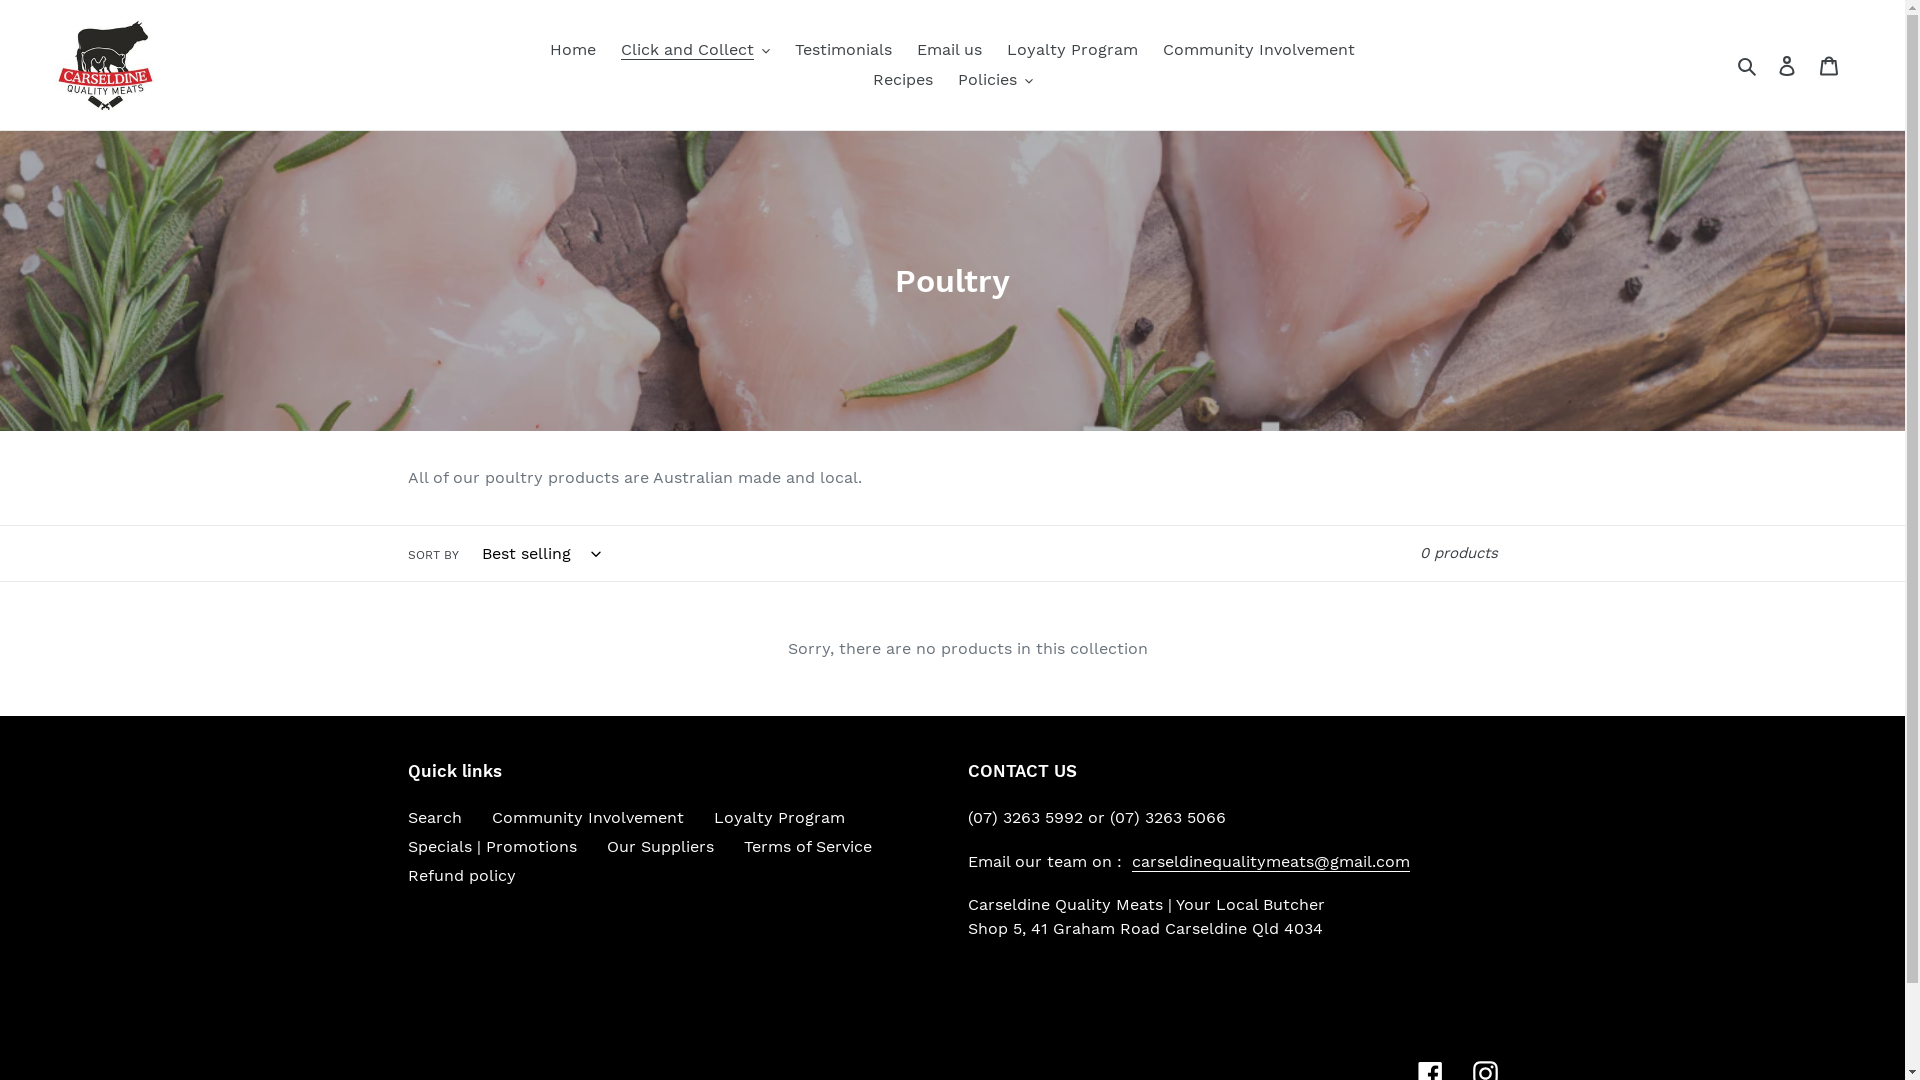  I want to click on Log in, so click(1787, 65).